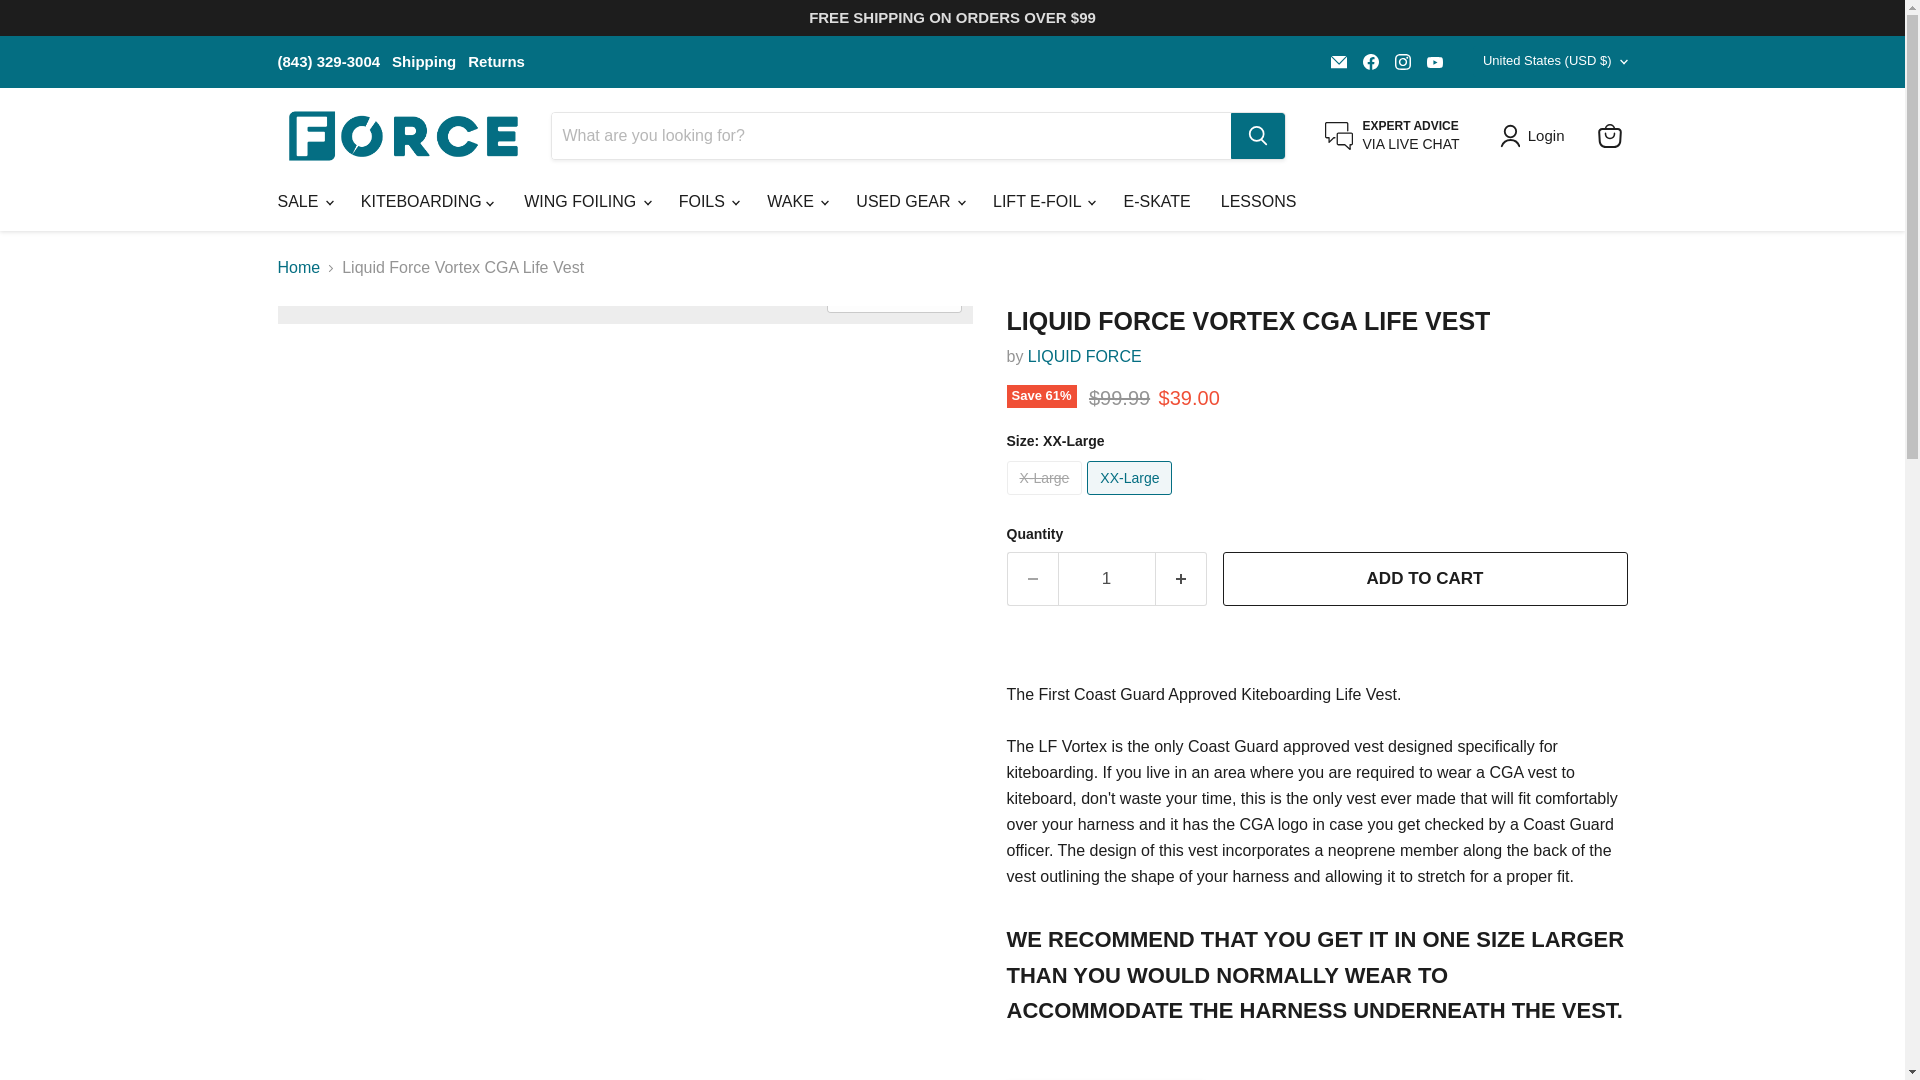  What do you see at coordinates (1084, 356) in the screenshot?
I see `LIQUID FORCE` at bounding box center [1084, 356].